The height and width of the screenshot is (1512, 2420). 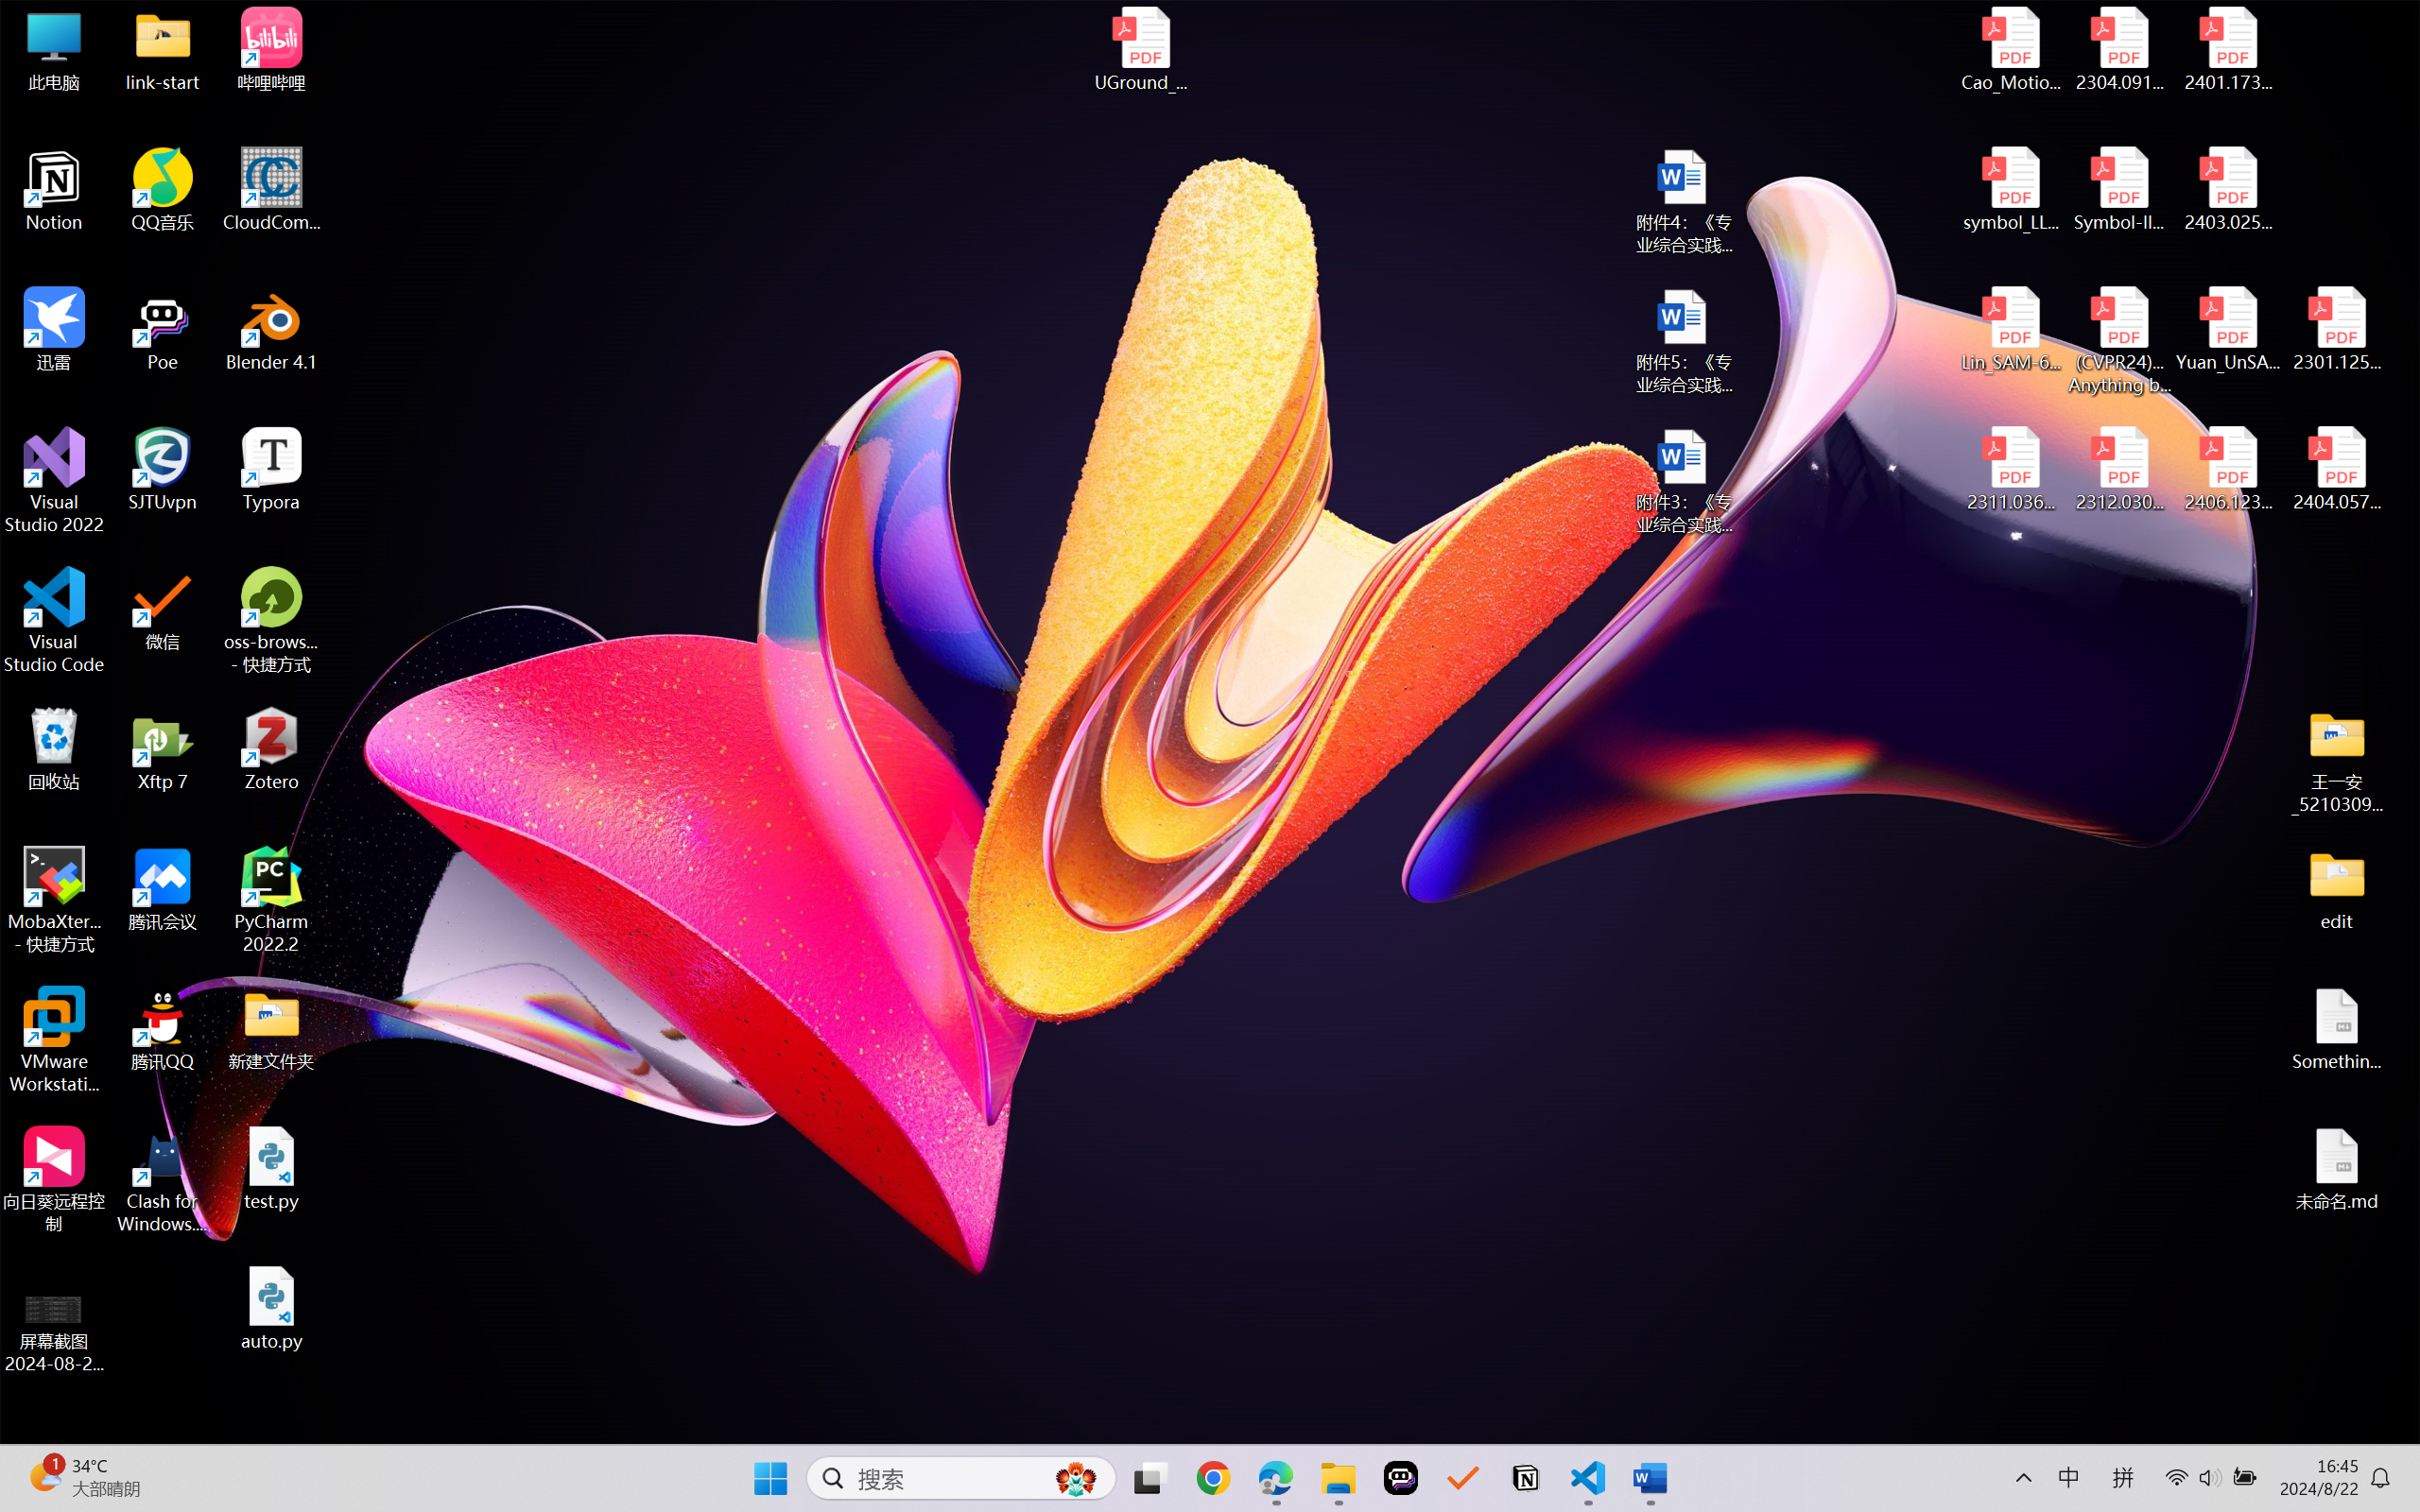 I want to click on 2312.03032v2.pdf, so click(x=2119, y=470).